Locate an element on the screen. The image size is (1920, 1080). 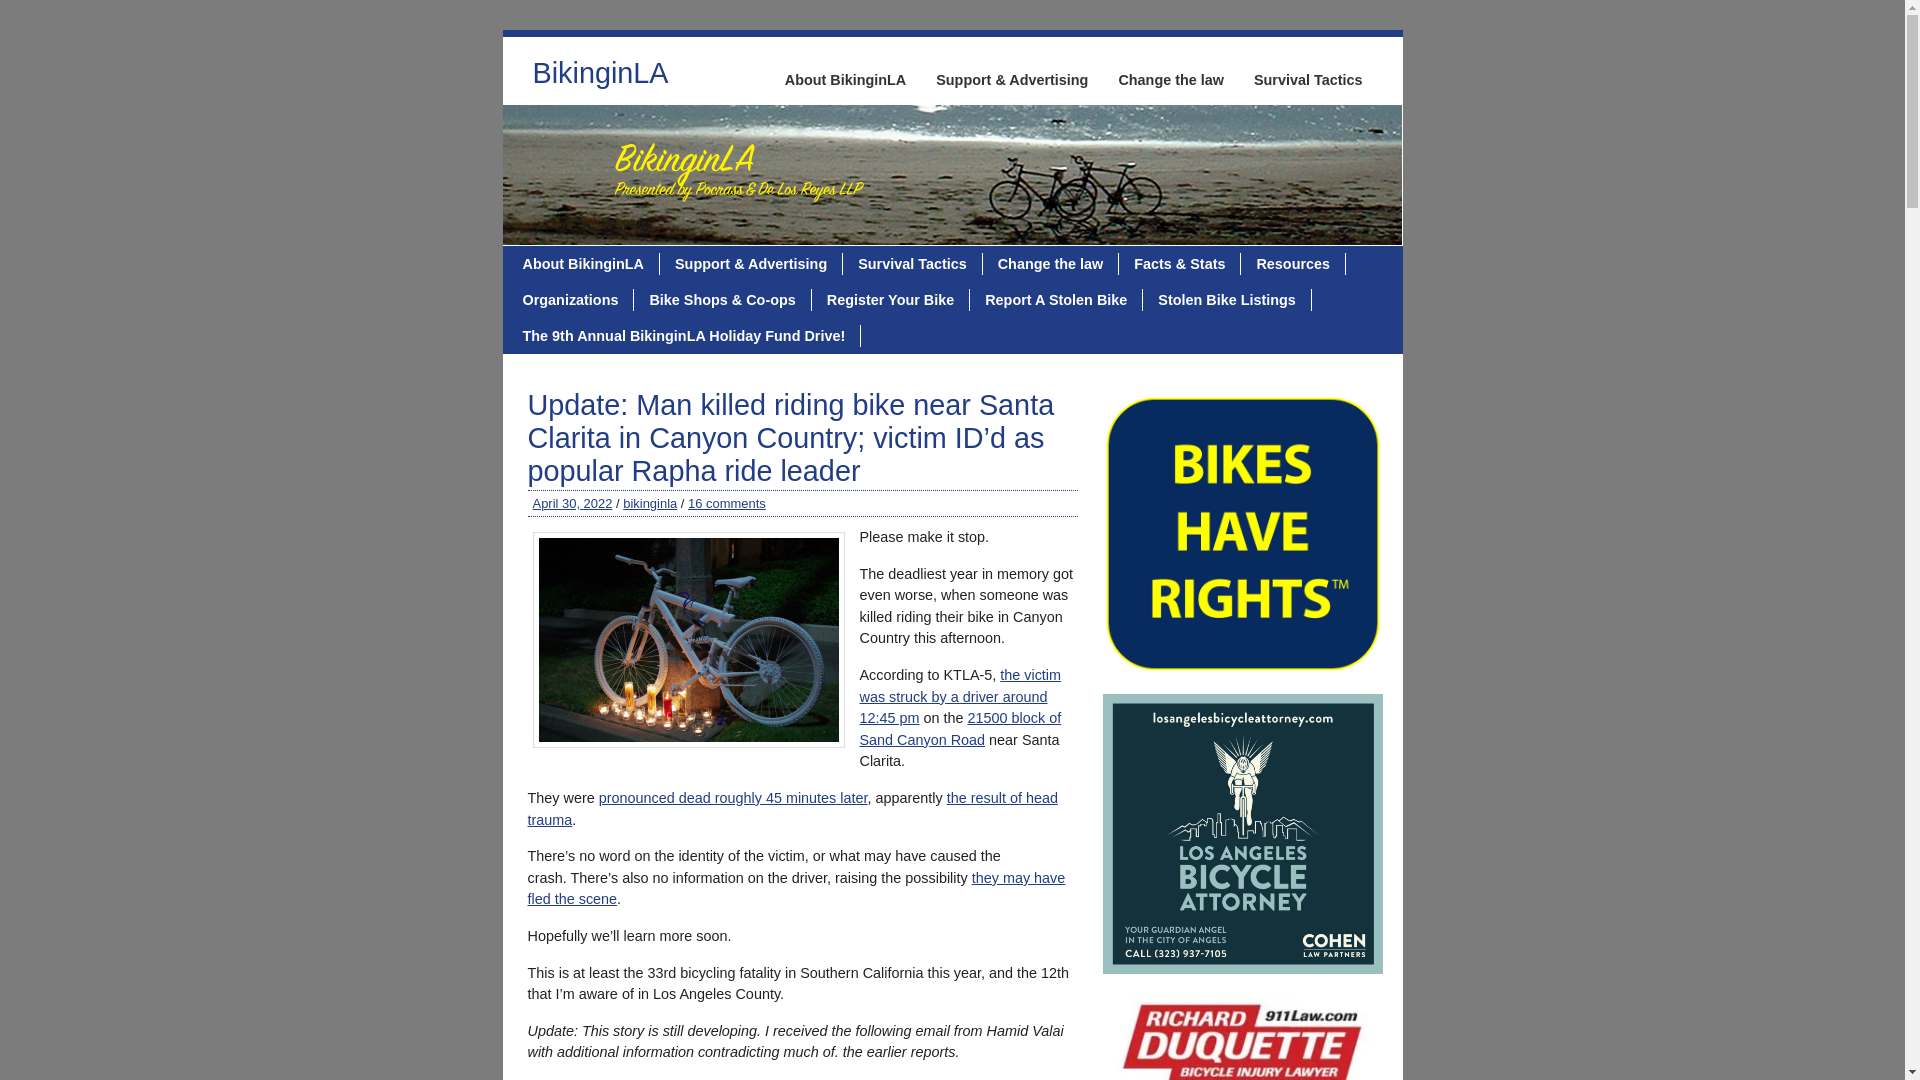
16 comments is located at coordinates (726, 502).